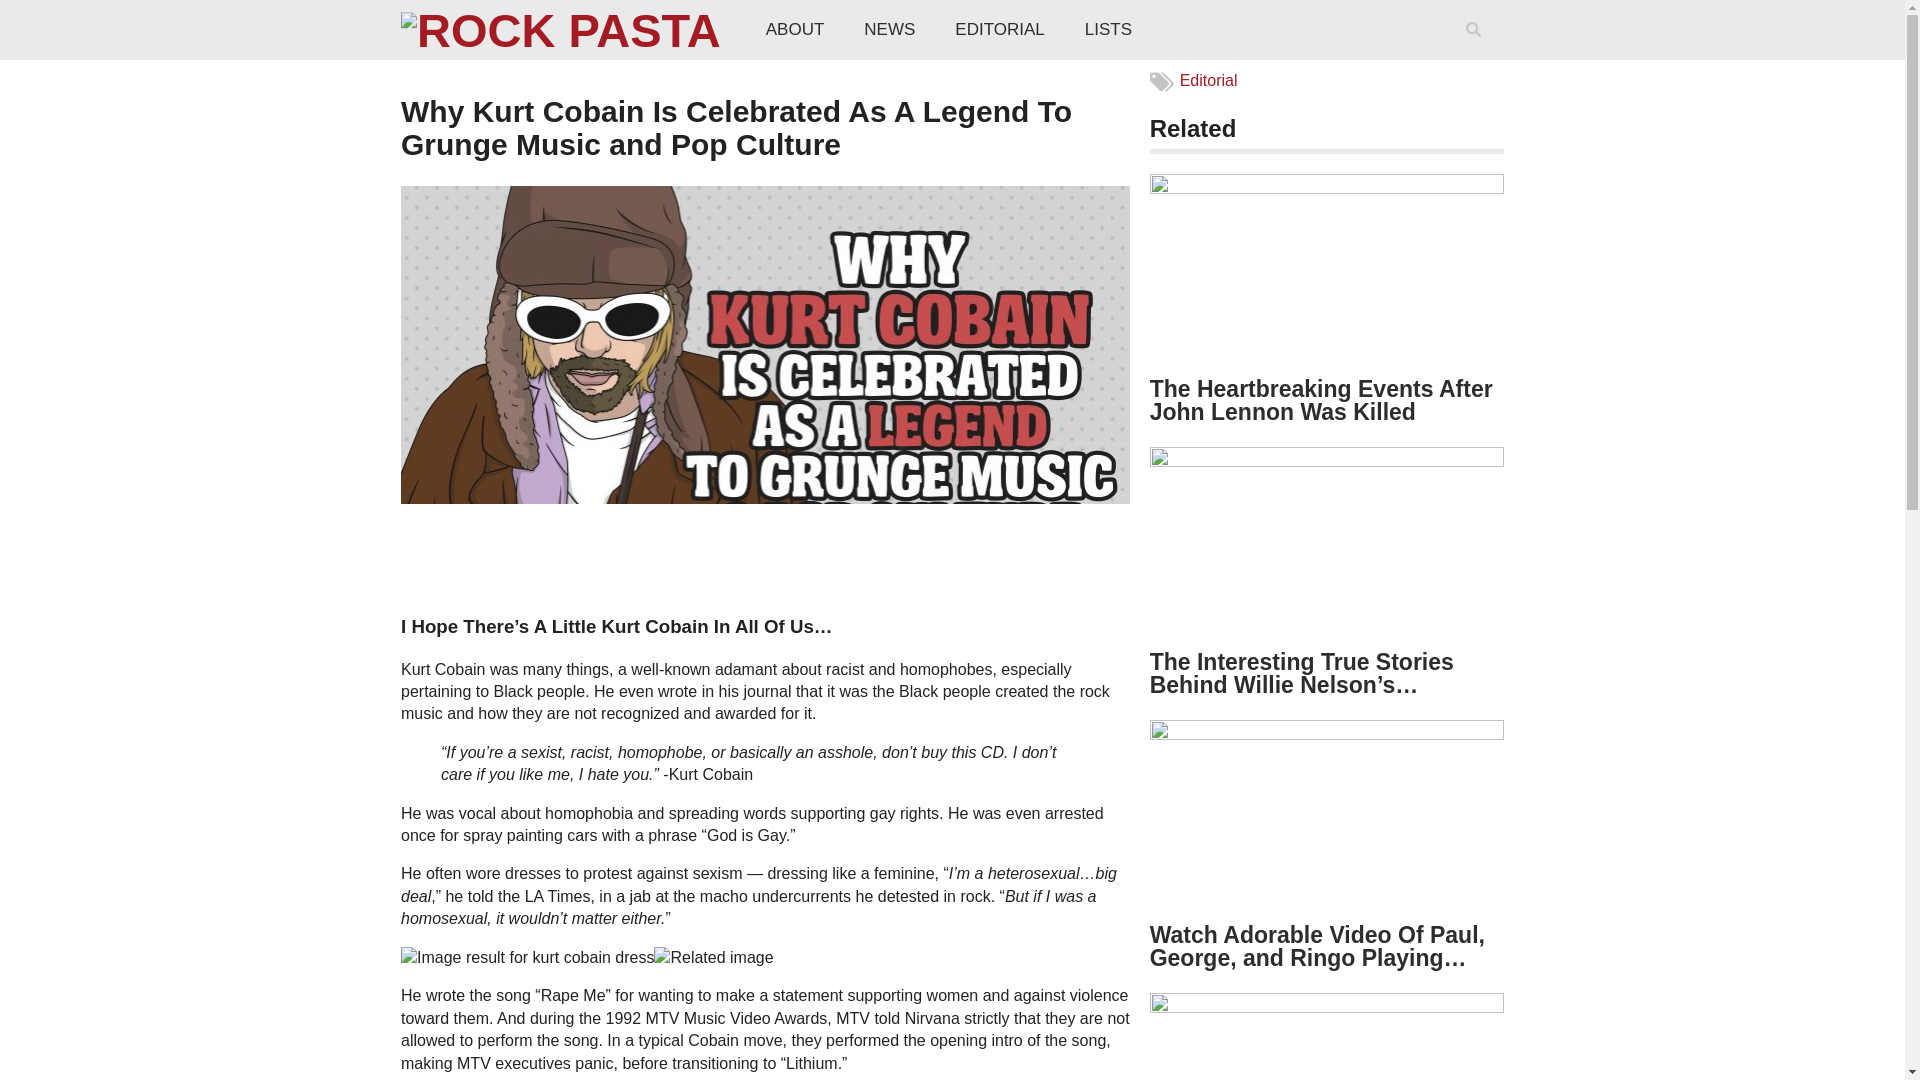 The width and height of the screenshot is (1920, 1080). What do you see at coordinates (1477, 56) in the screenshot?
I see `Search` at bounding box center [1477, 56].